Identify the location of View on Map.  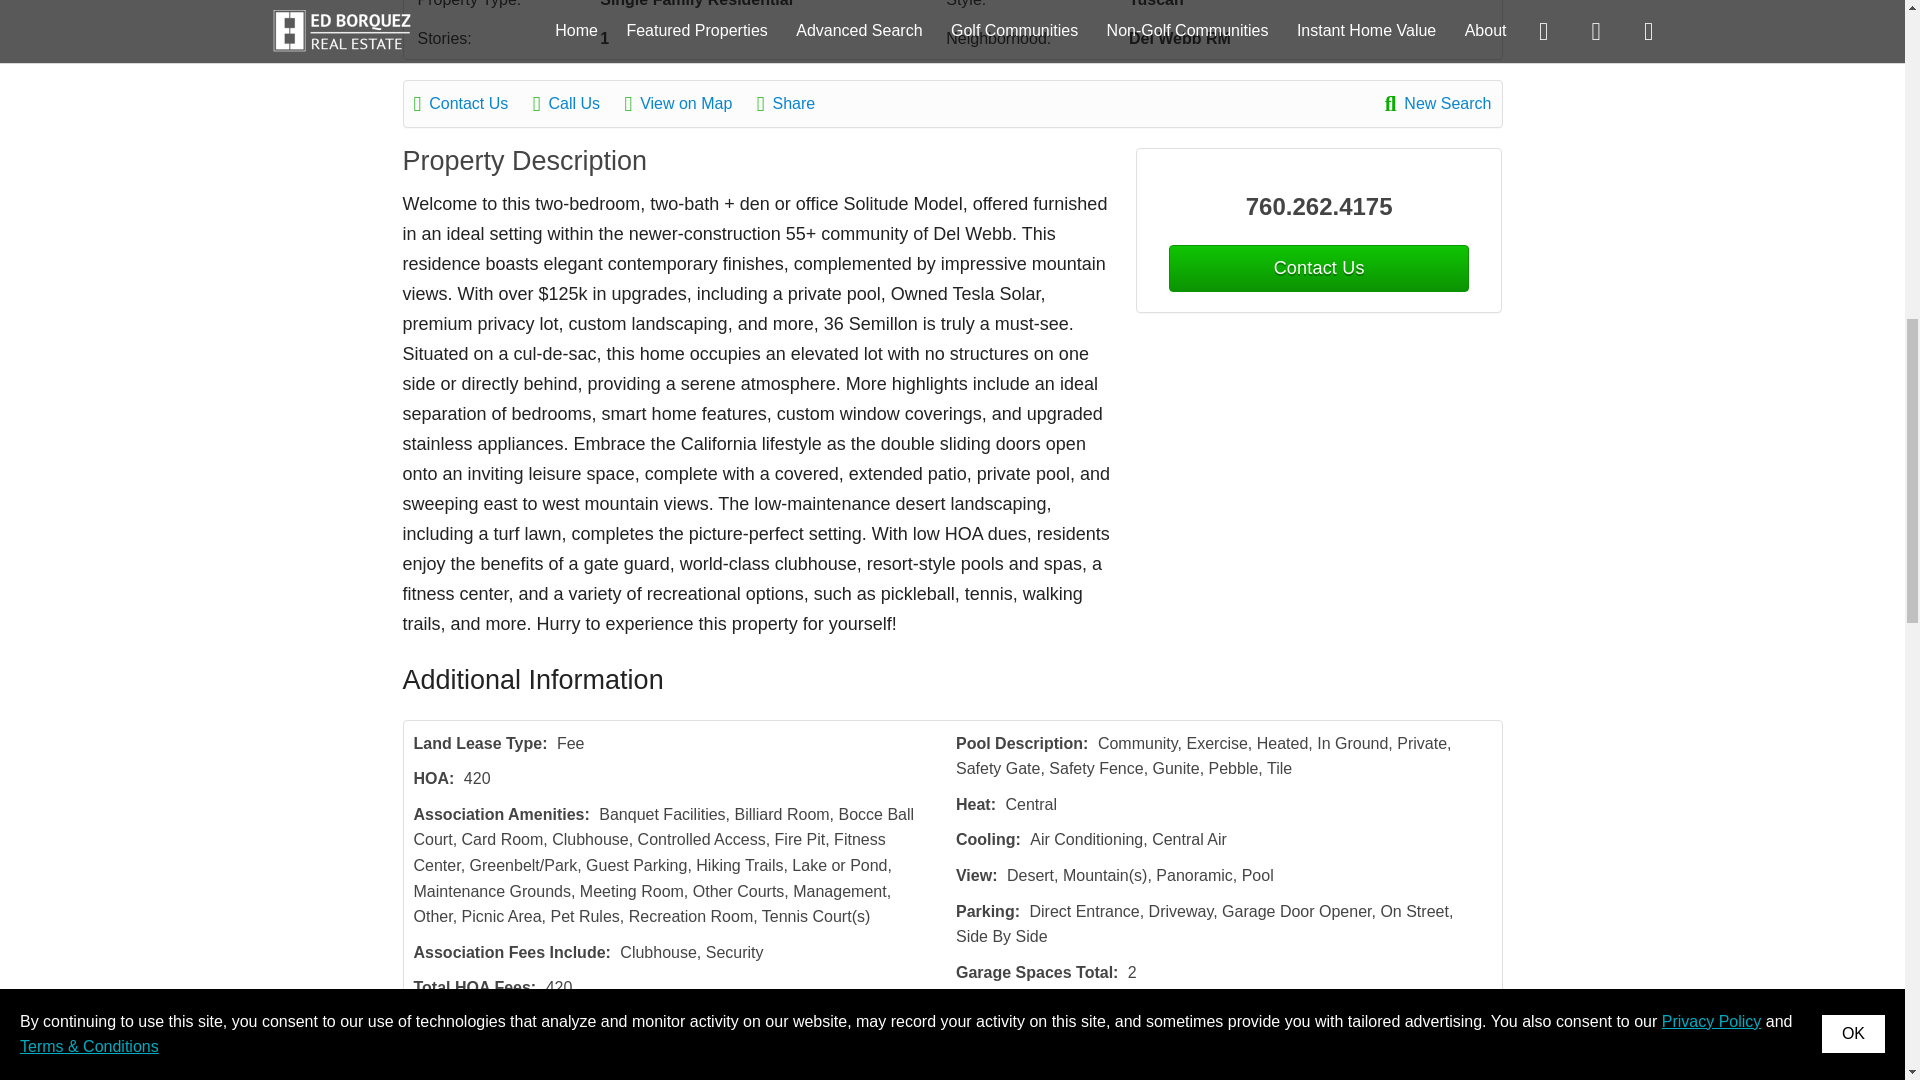
(688, 103).